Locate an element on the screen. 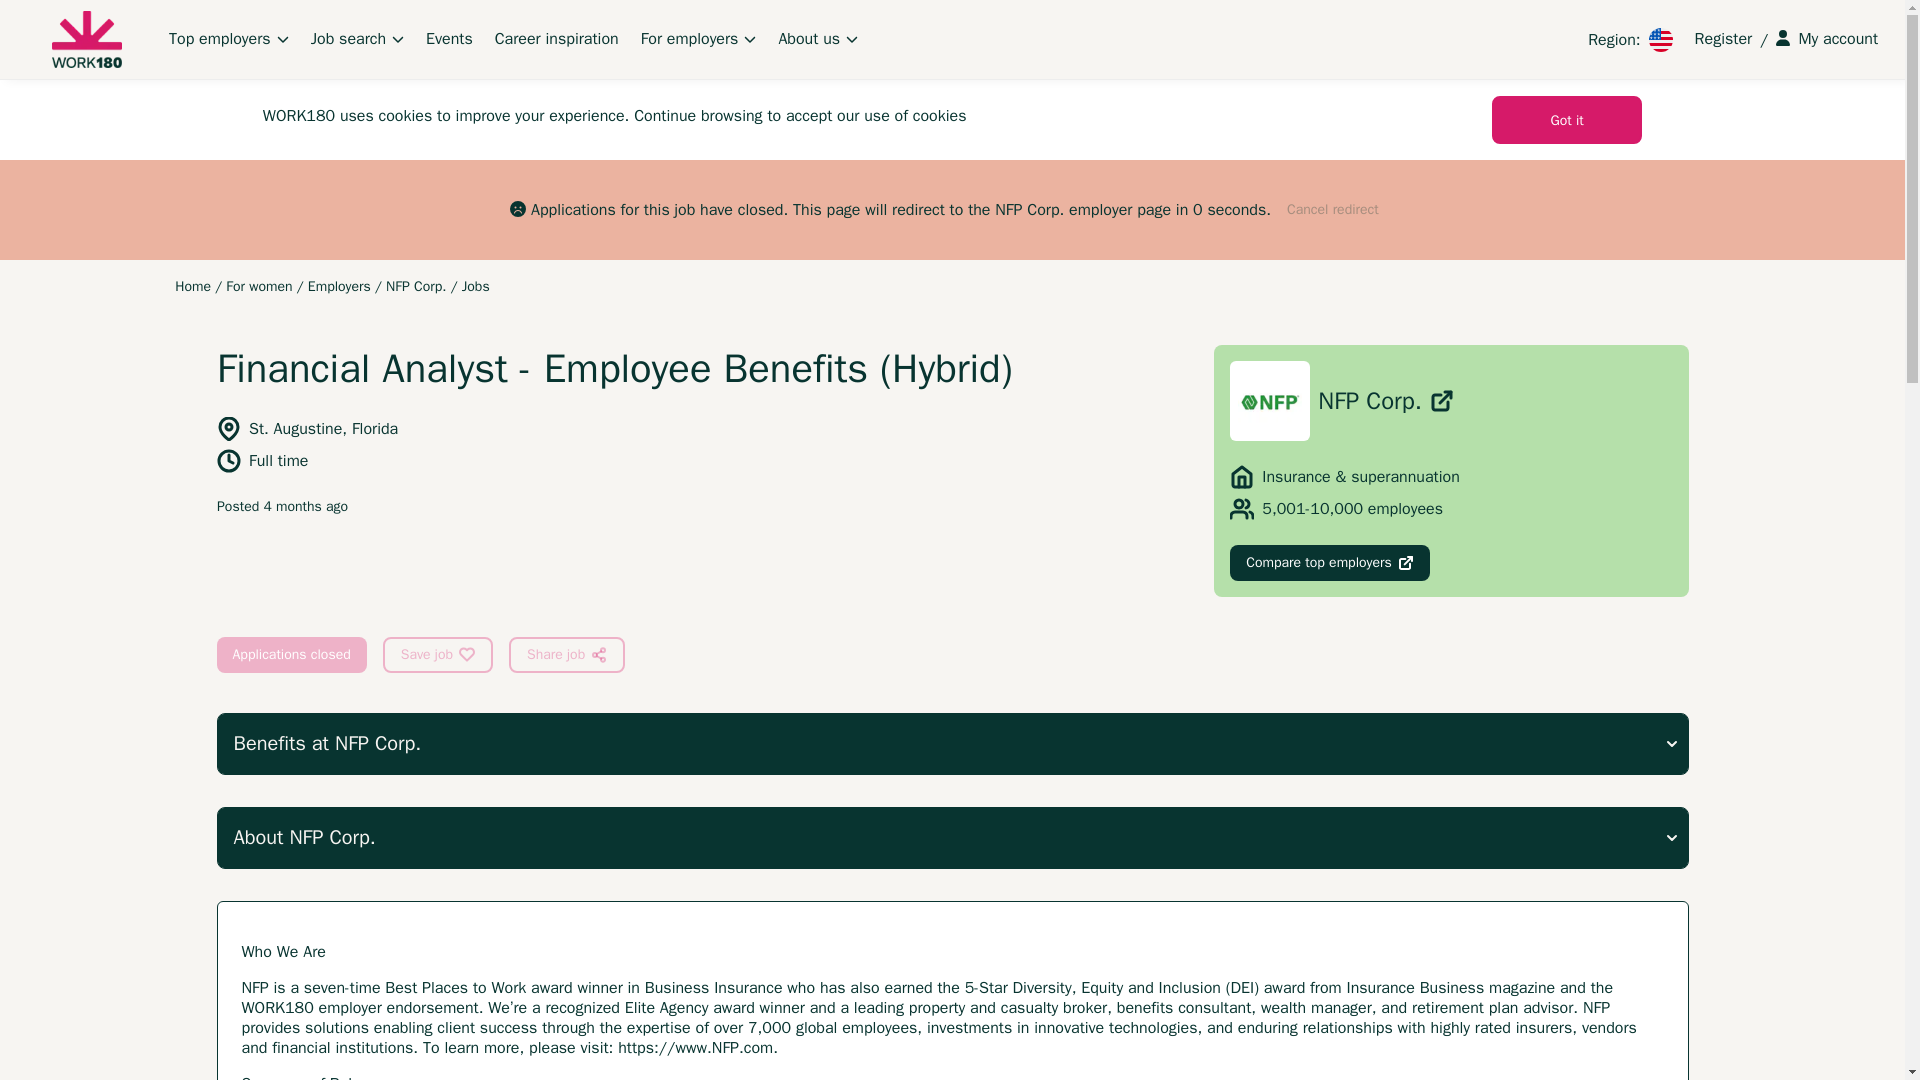  use of cookies is located at coordinates (914, 116).